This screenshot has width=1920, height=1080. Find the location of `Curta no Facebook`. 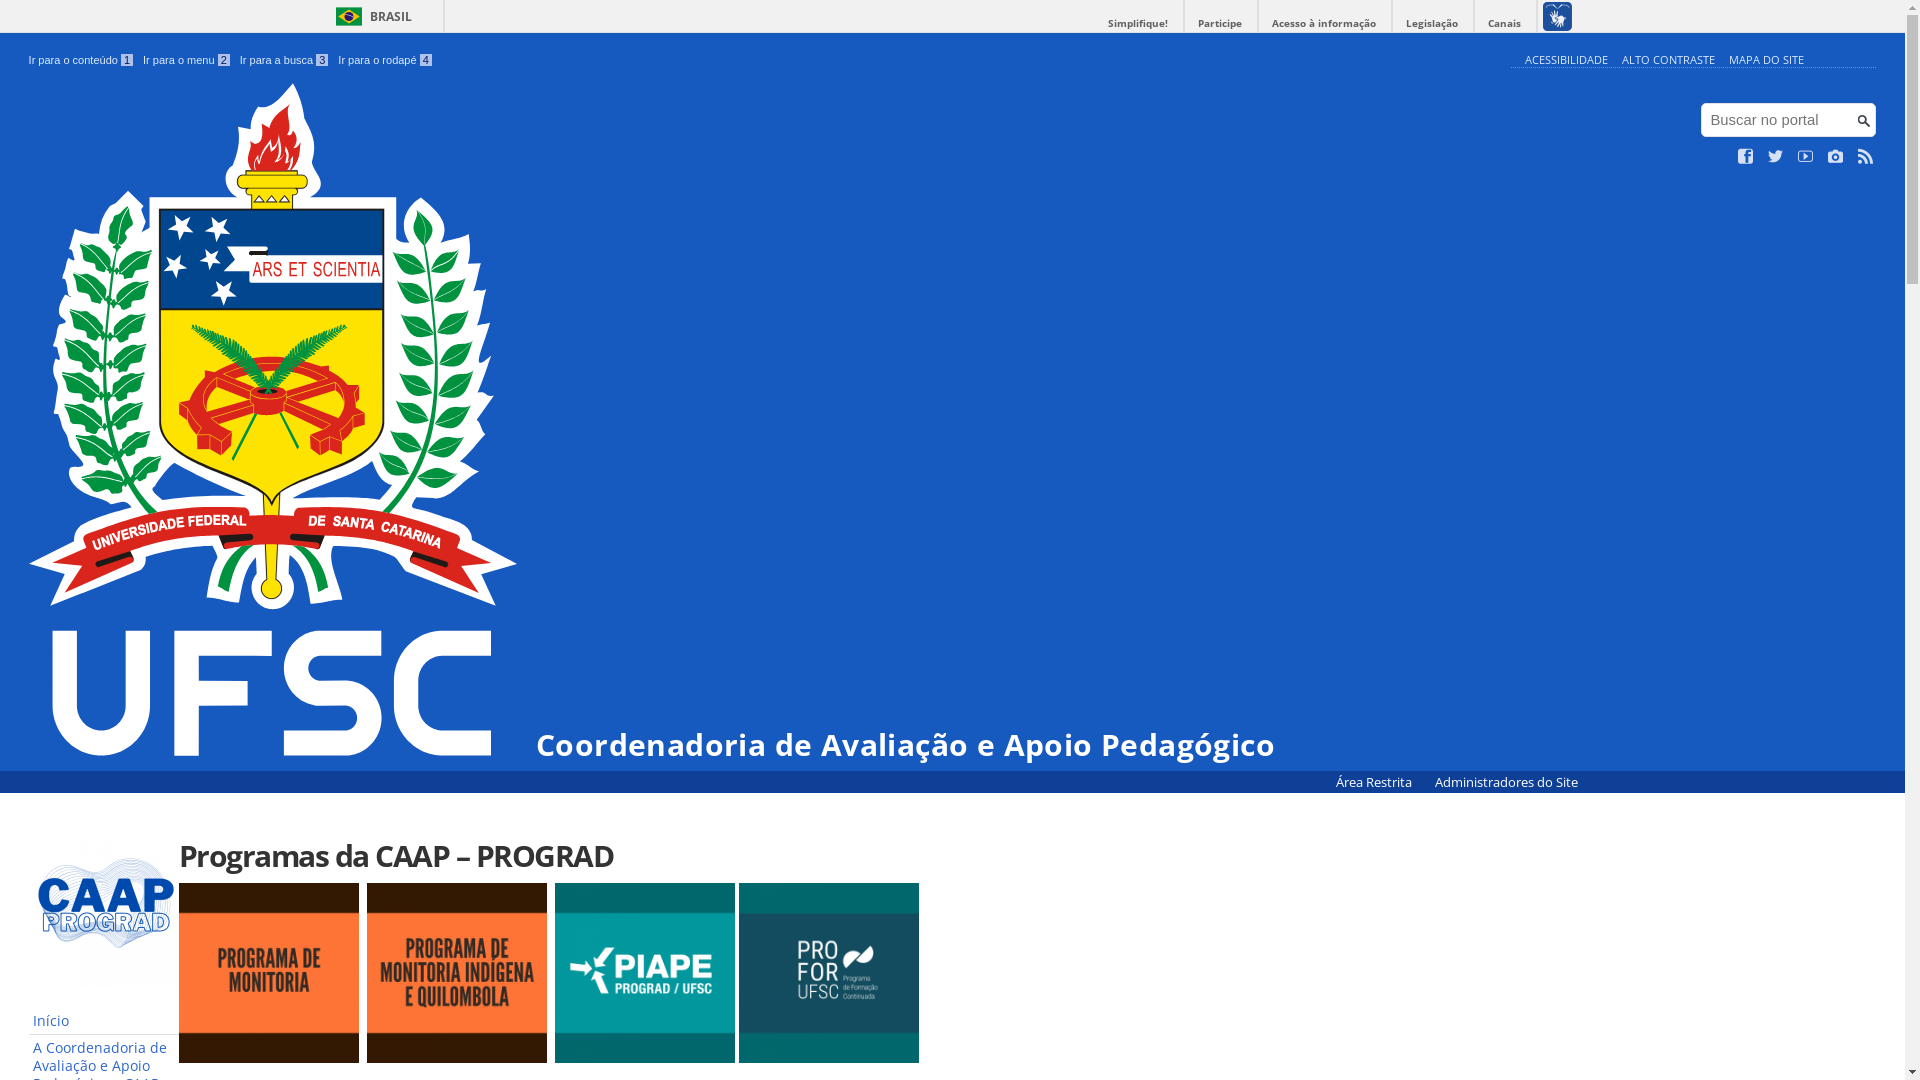

Curta no Facebook is located at coordinates (1746, 157).